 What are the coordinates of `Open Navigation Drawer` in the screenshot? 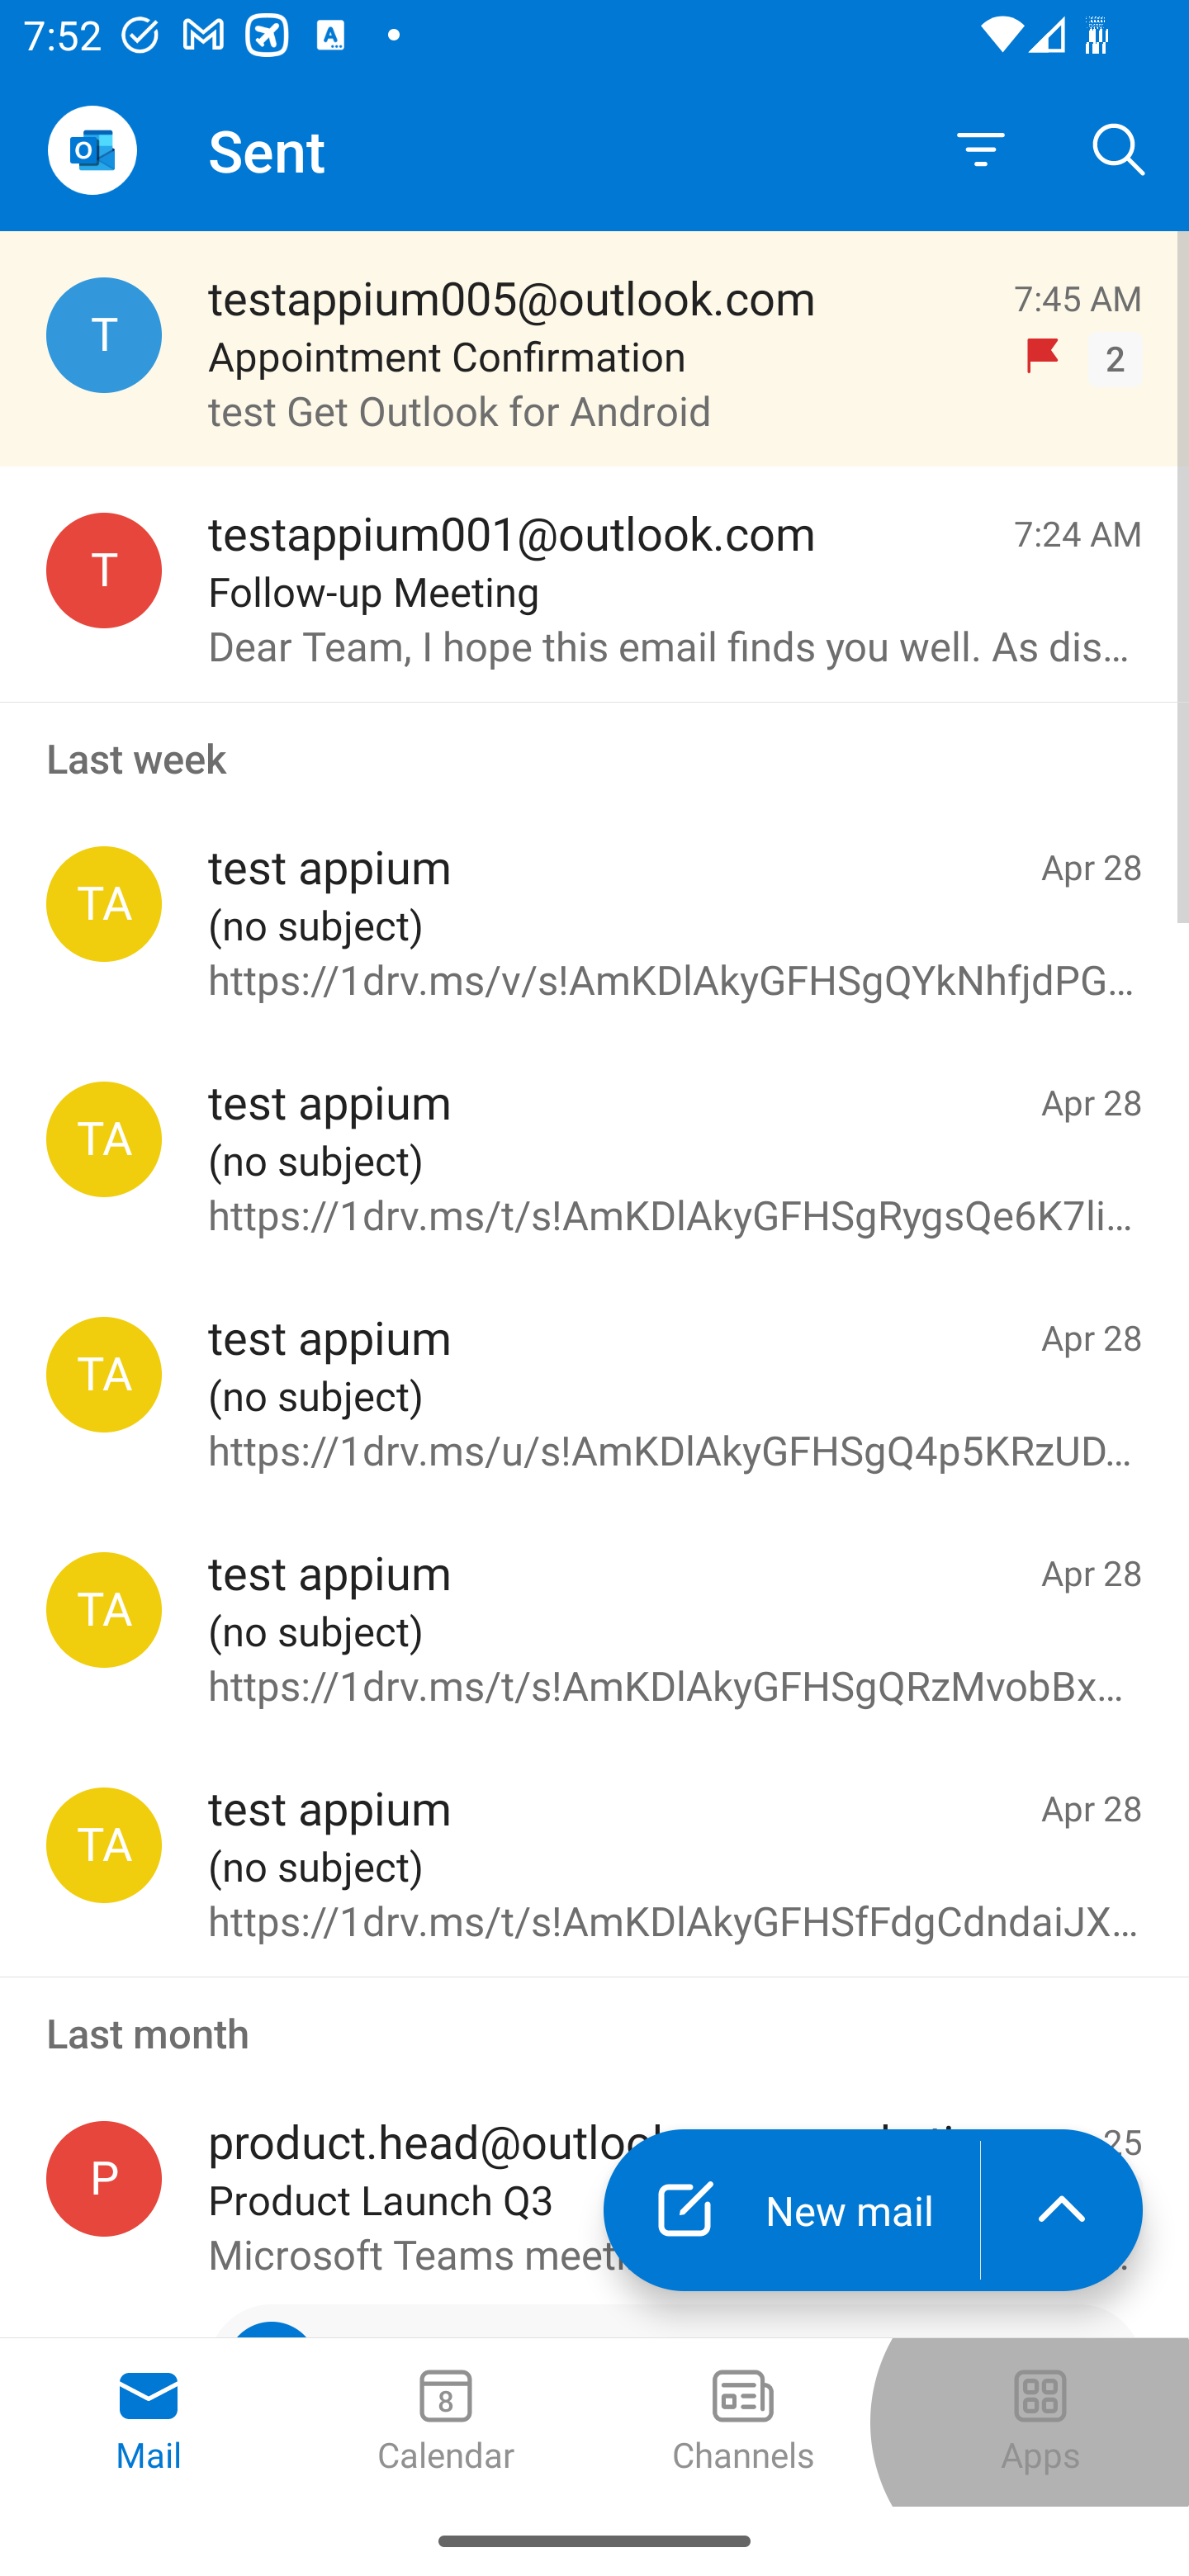 It's located at (92, 150).